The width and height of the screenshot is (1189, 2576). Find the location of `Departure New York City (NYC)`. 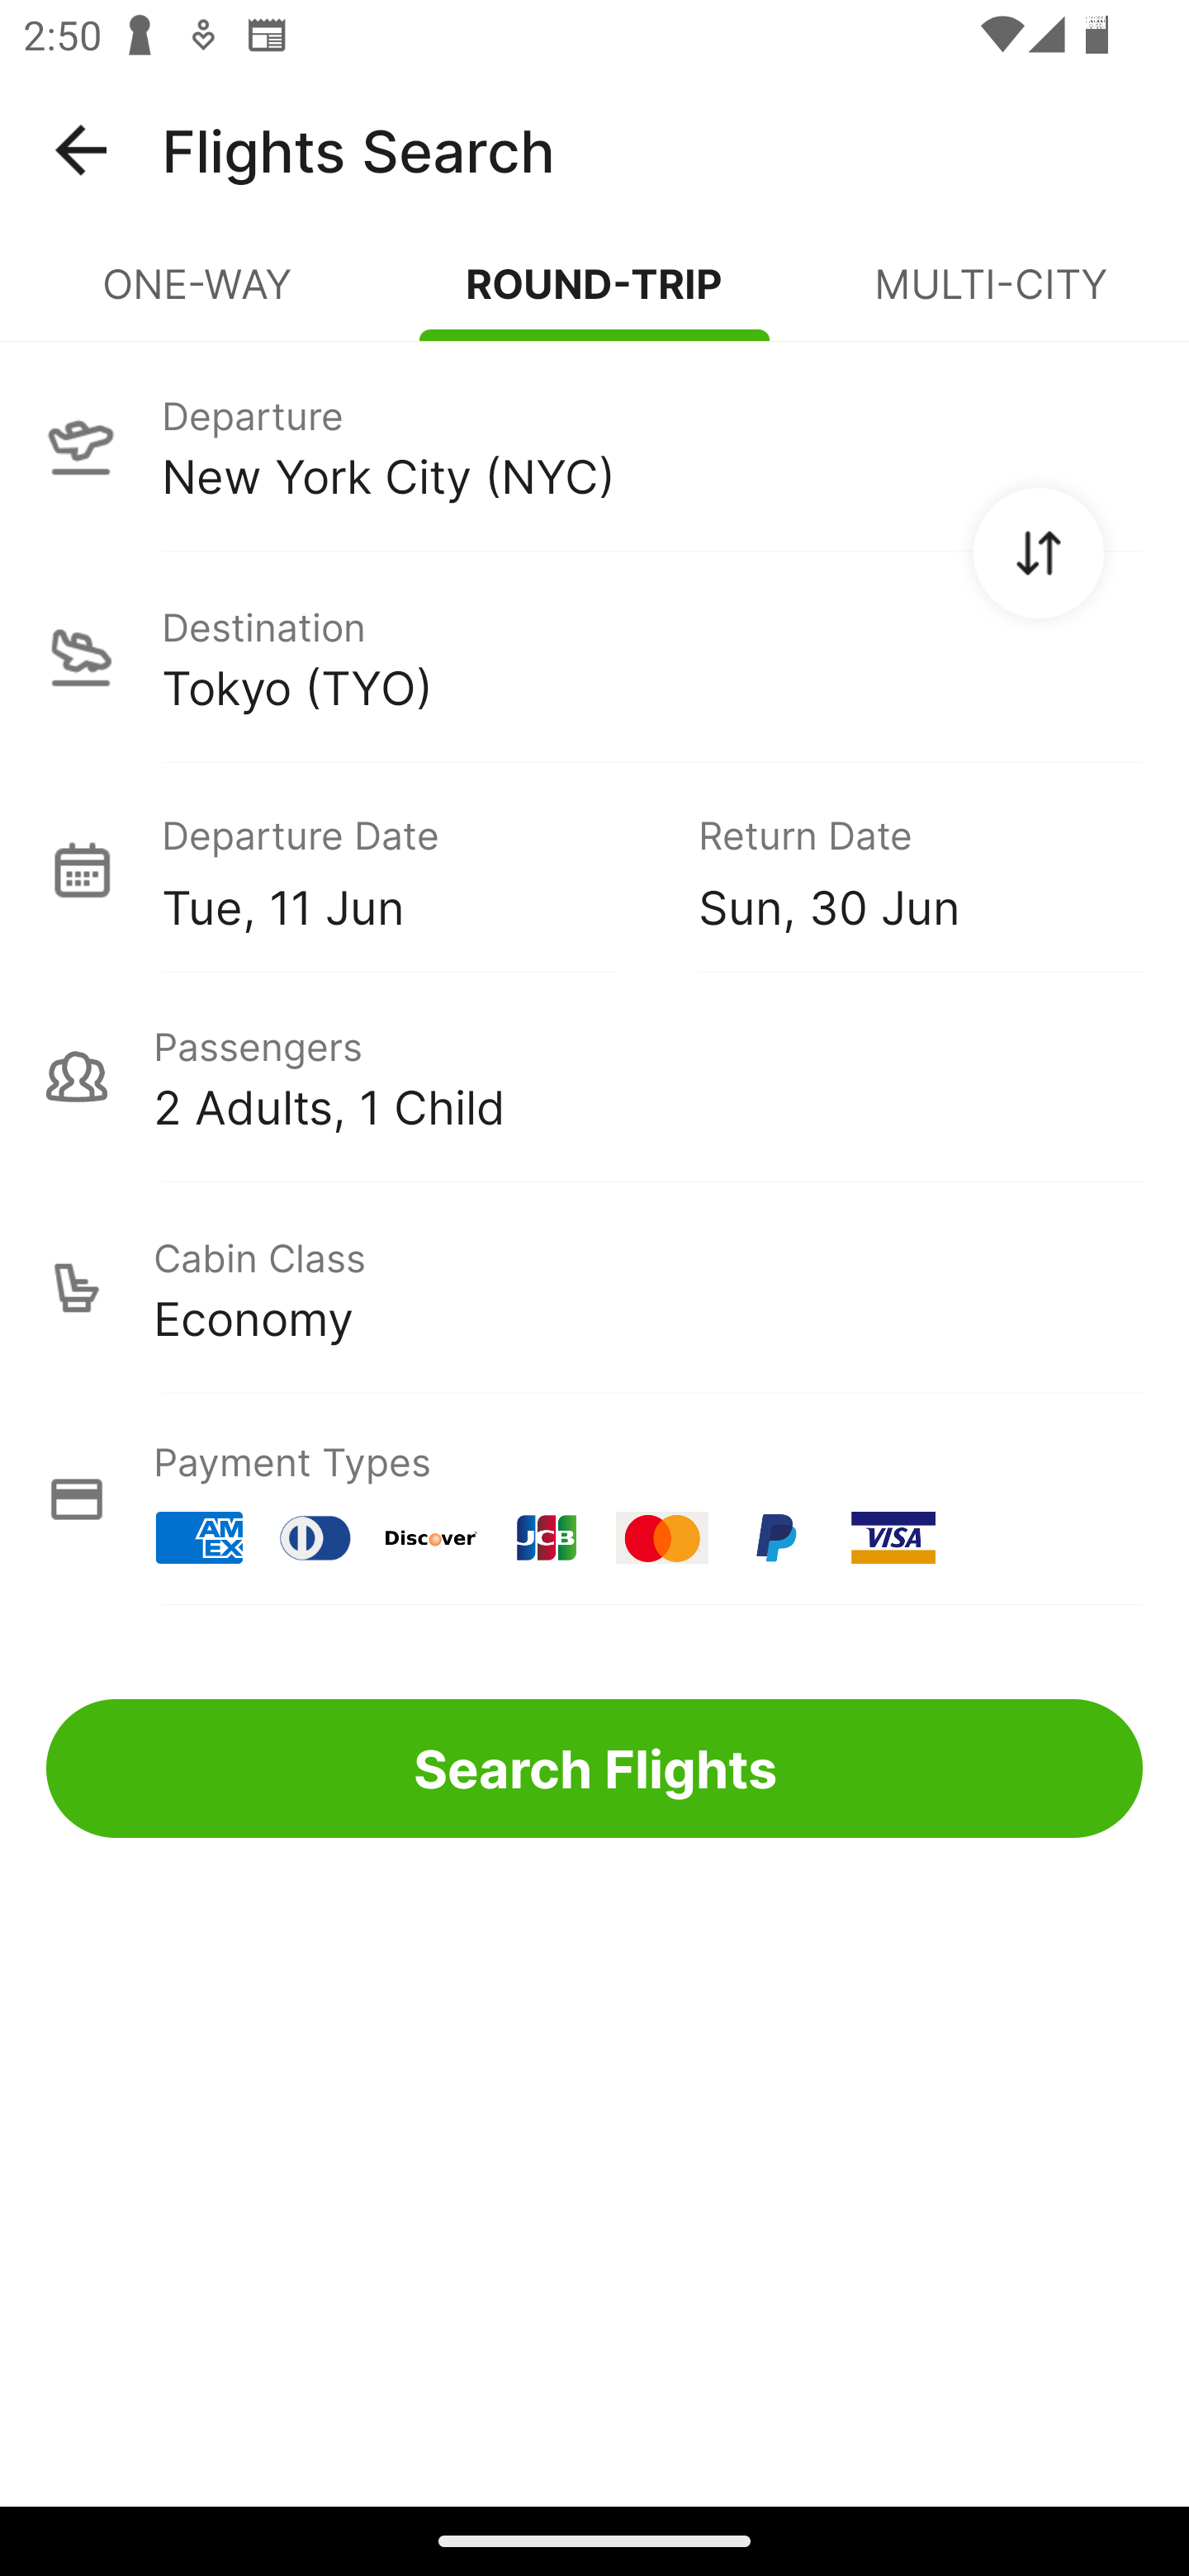

Departure New York City (NYC) is located at coordinates (594, 445).